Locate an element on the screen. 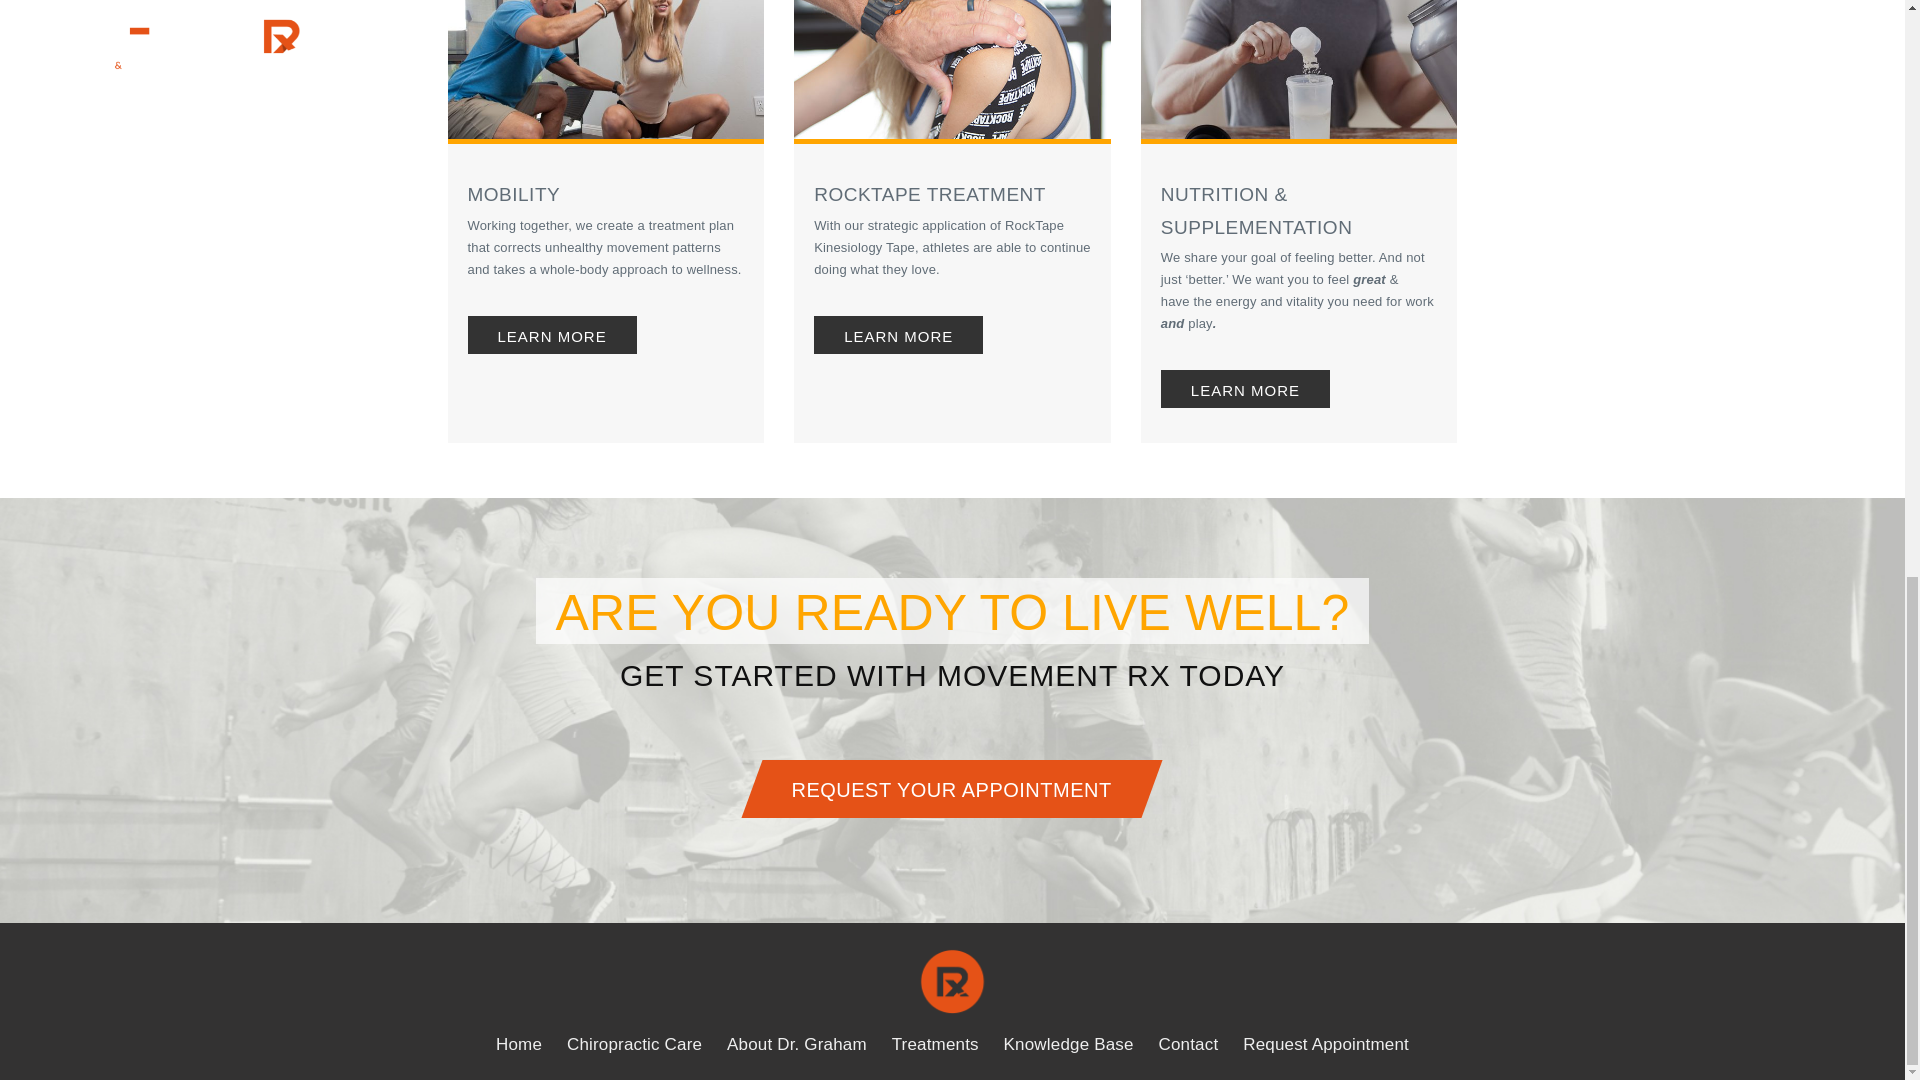 This screenshot has width=1920, height=1080. Knowledge Base is located at coordinates (1069, 1044).